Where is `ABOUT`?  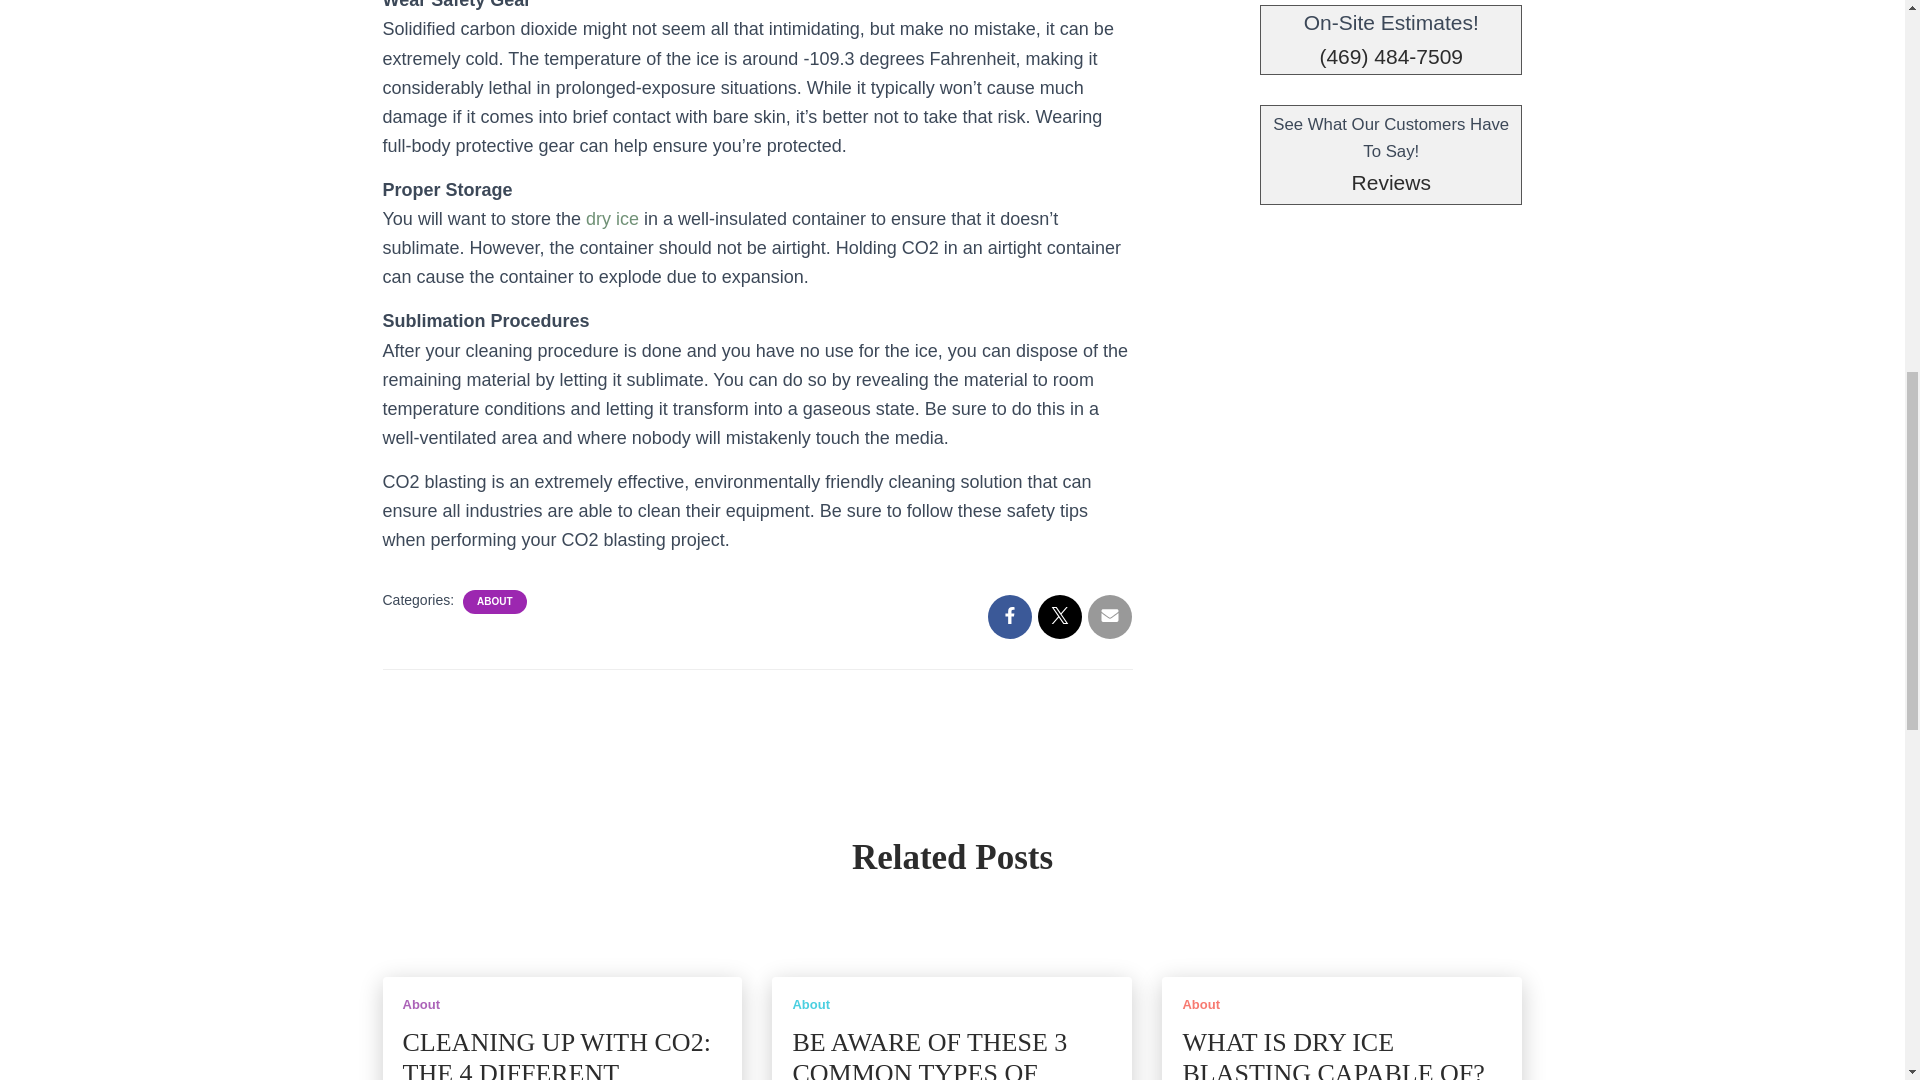
ABOUT is located at coordinates (494, 602).